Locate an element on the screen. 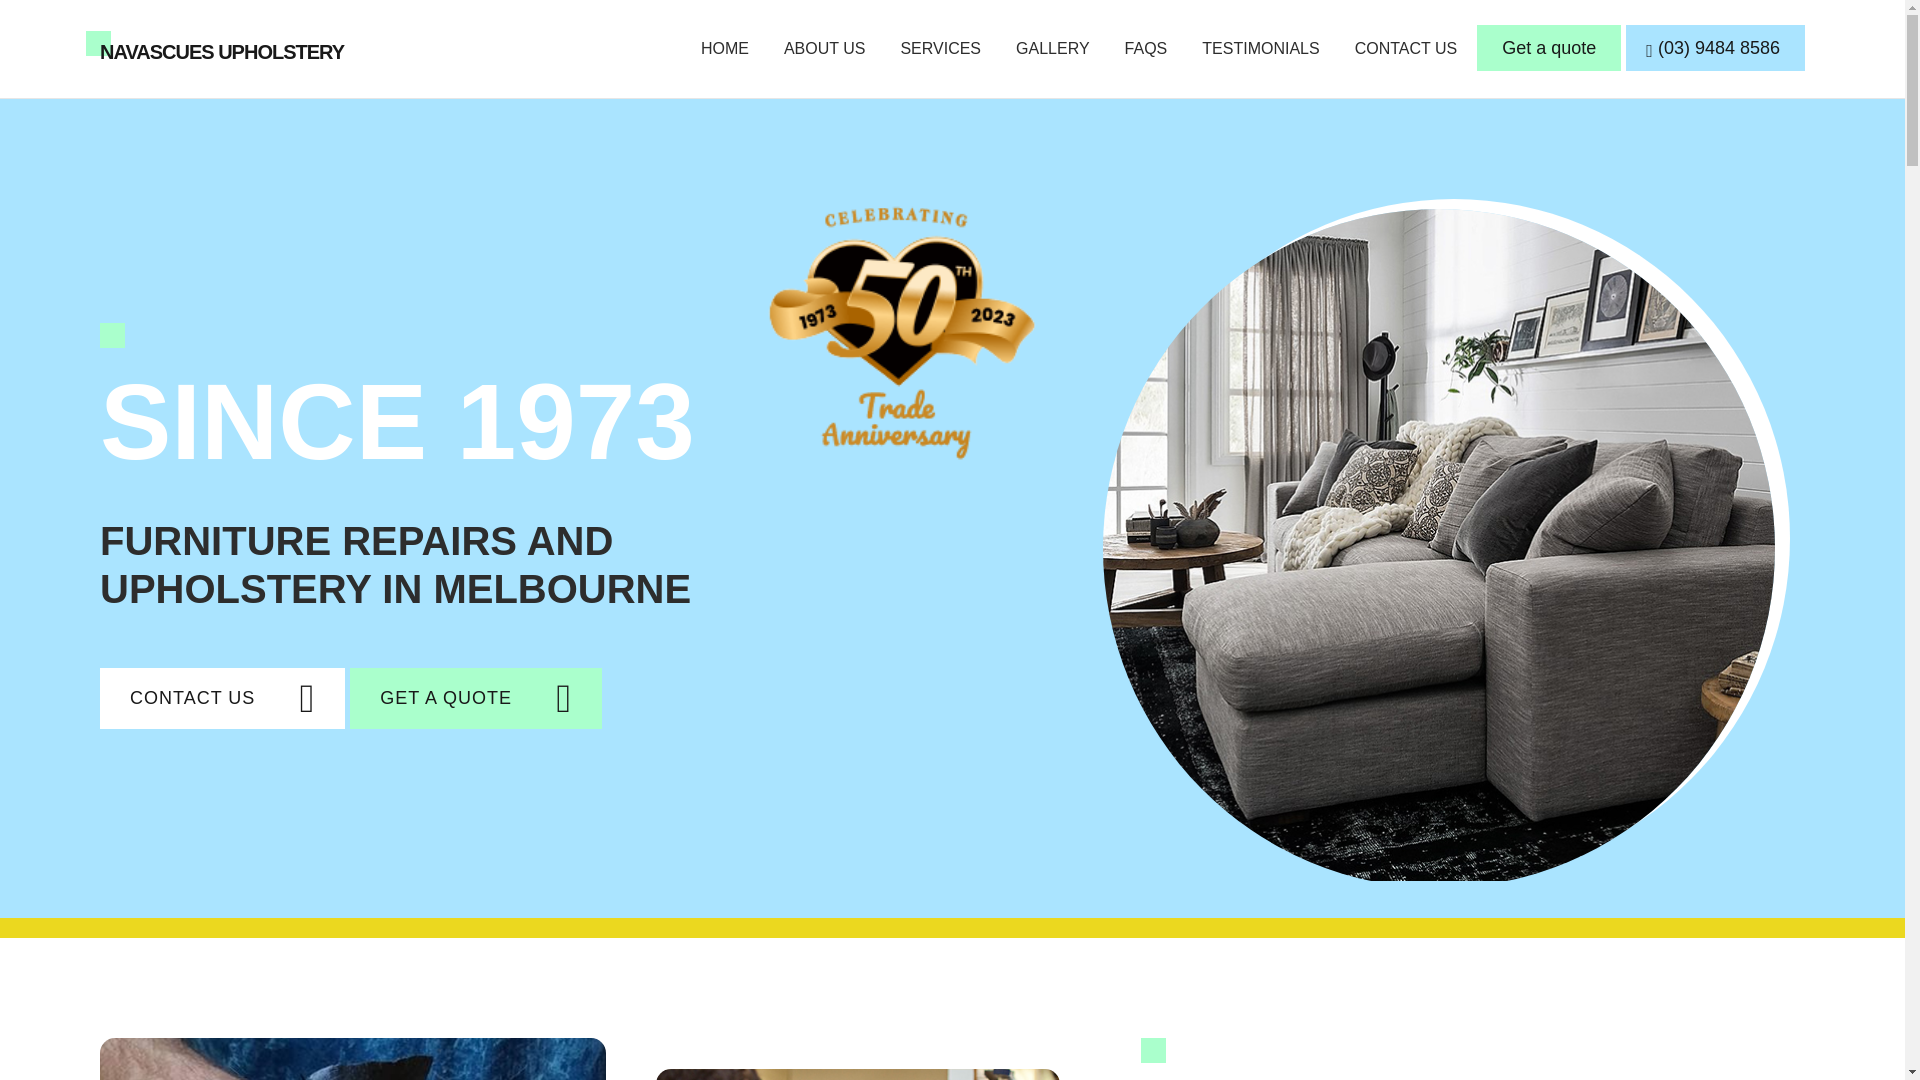  CONTACT US is located at coordinates (1406, 48).